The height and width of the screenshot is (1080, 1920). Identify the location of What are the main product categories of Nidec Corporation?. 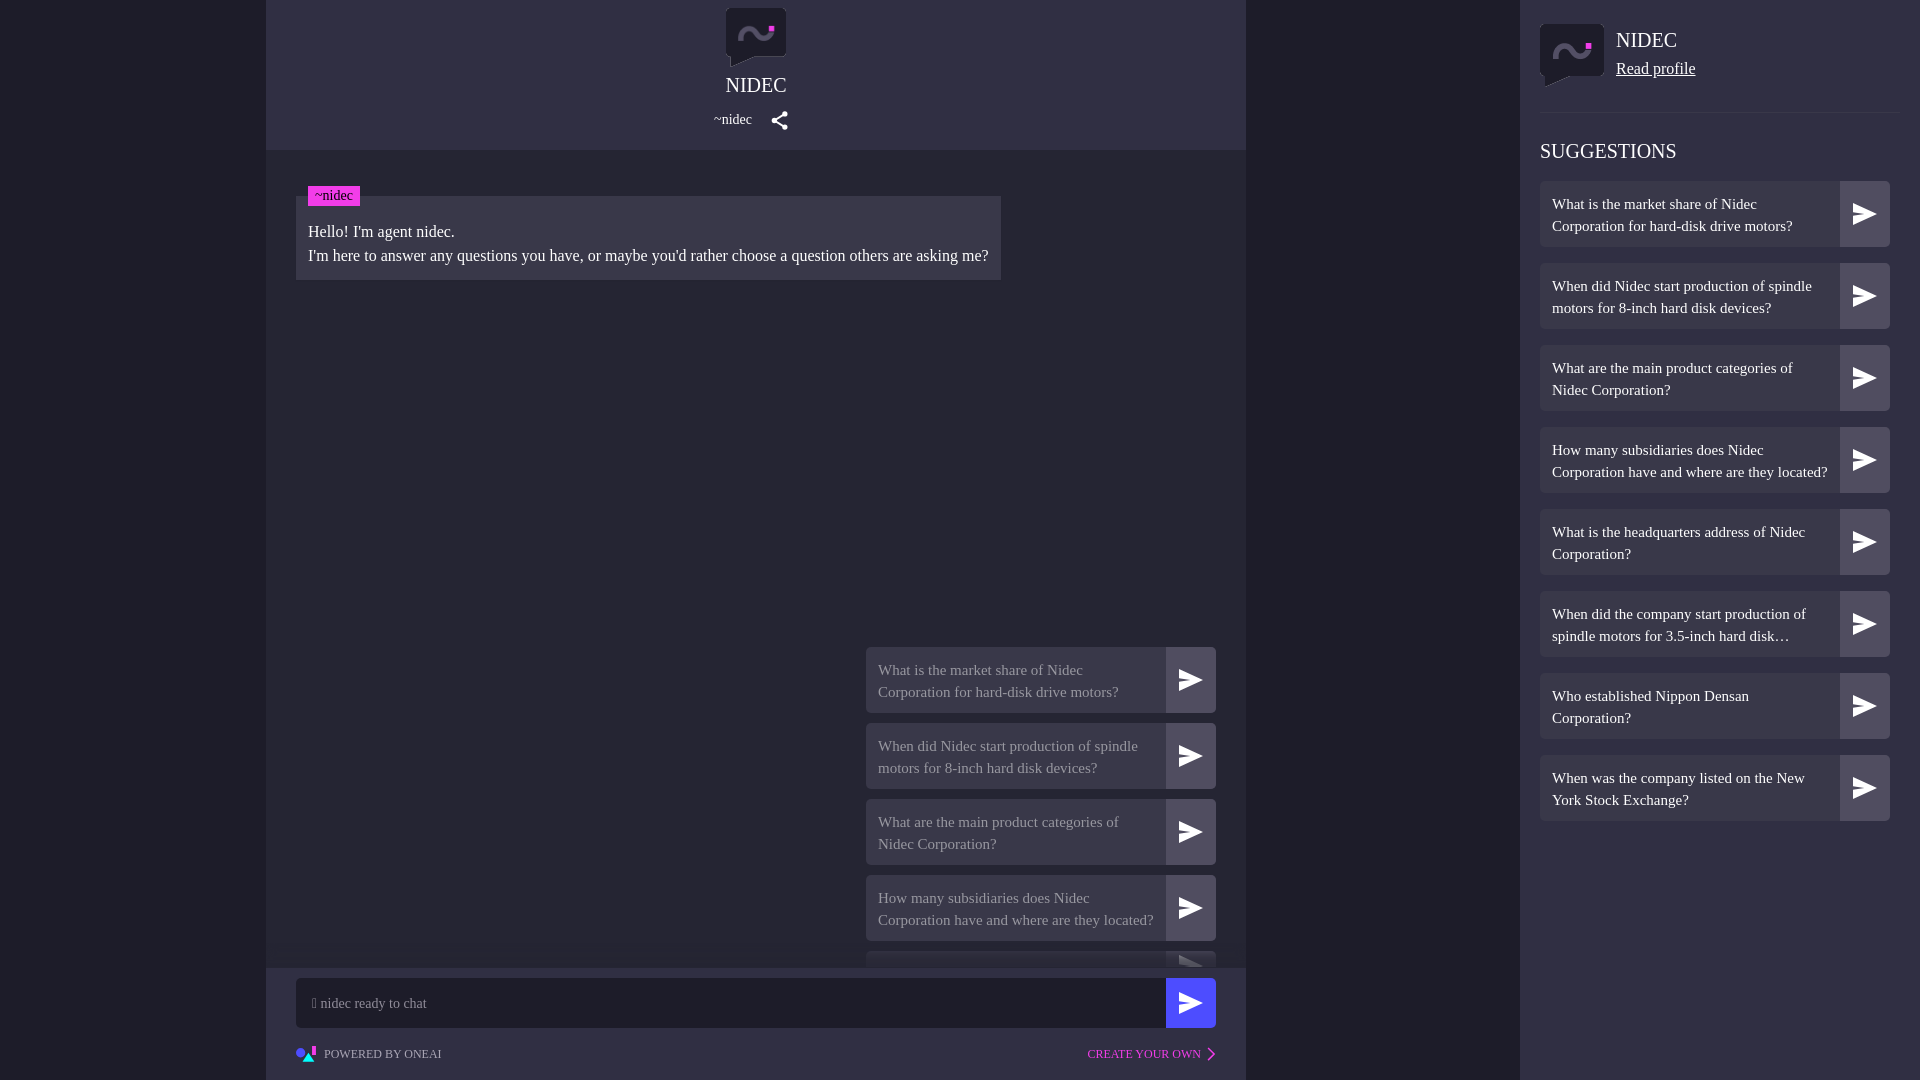
(1015, 833).